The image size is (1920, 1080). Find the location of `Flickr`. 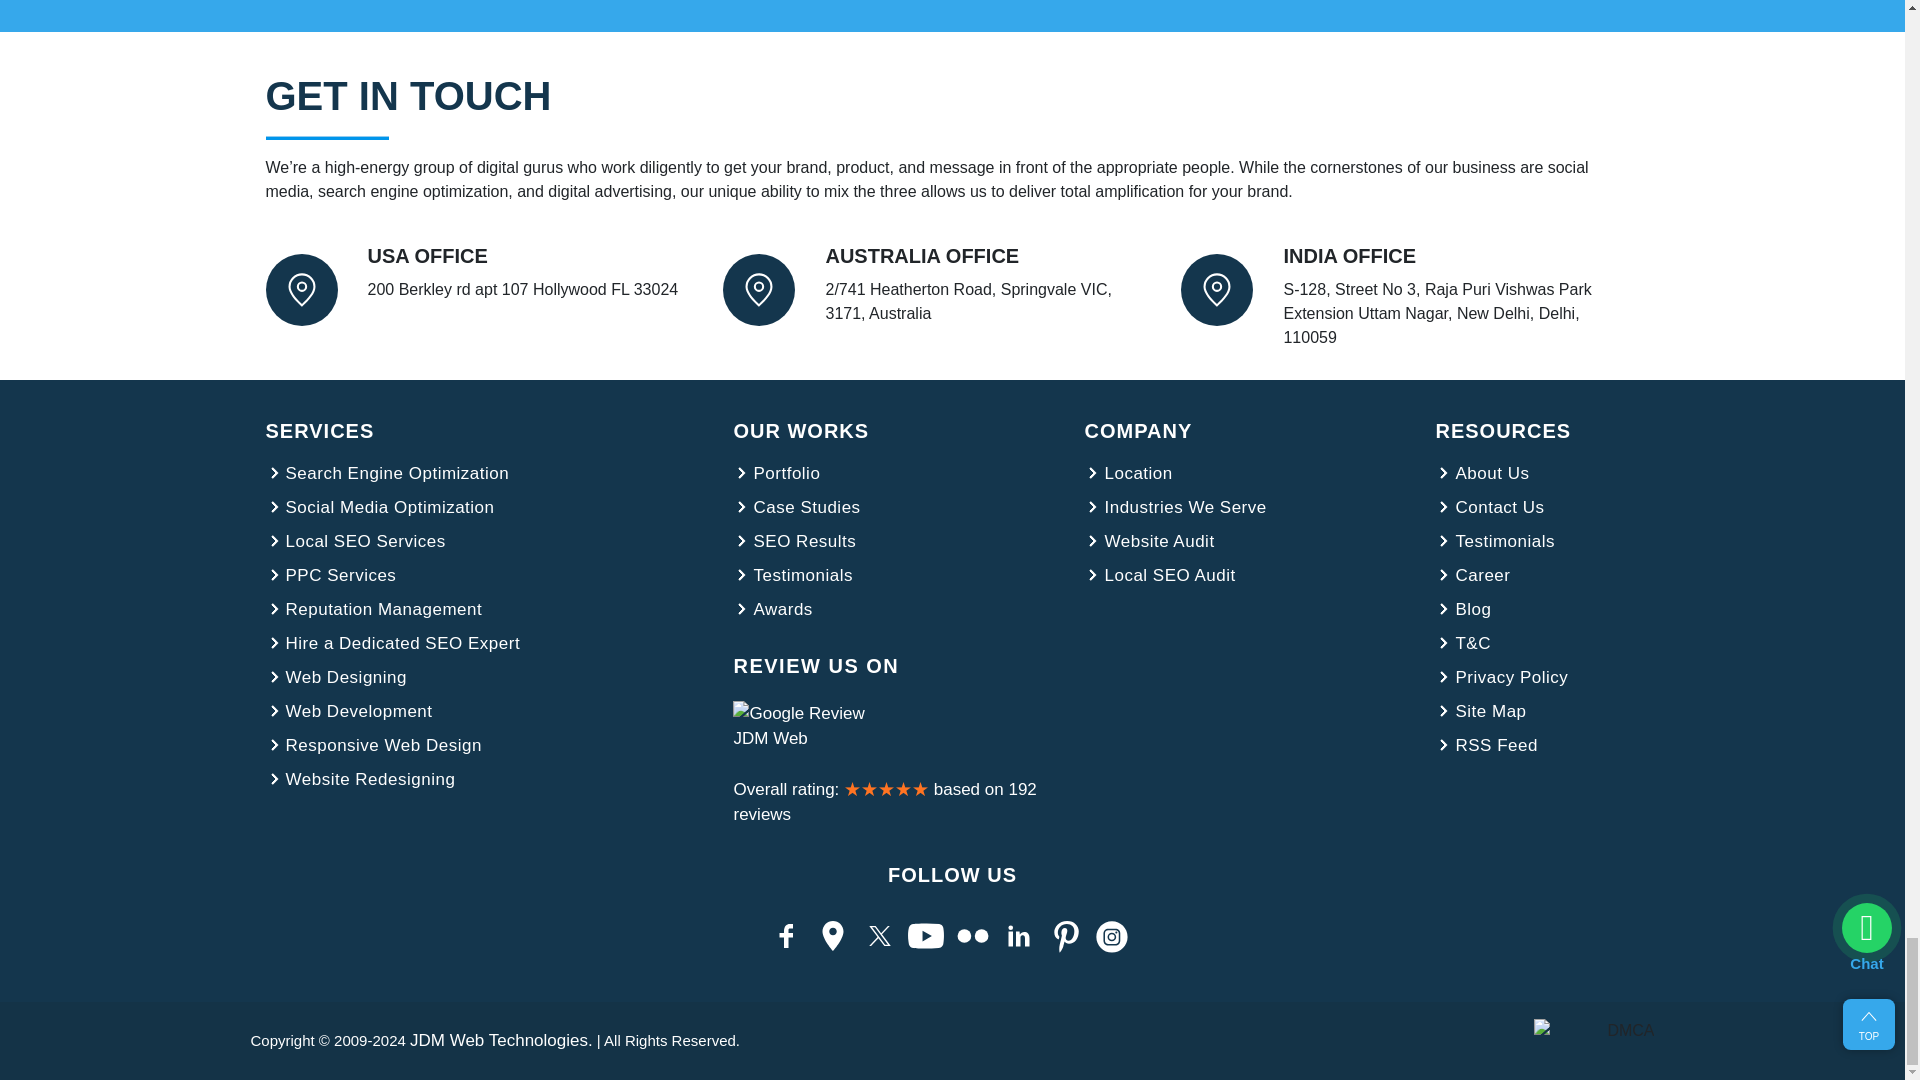

Flickr is located at coordinates (975, 948).